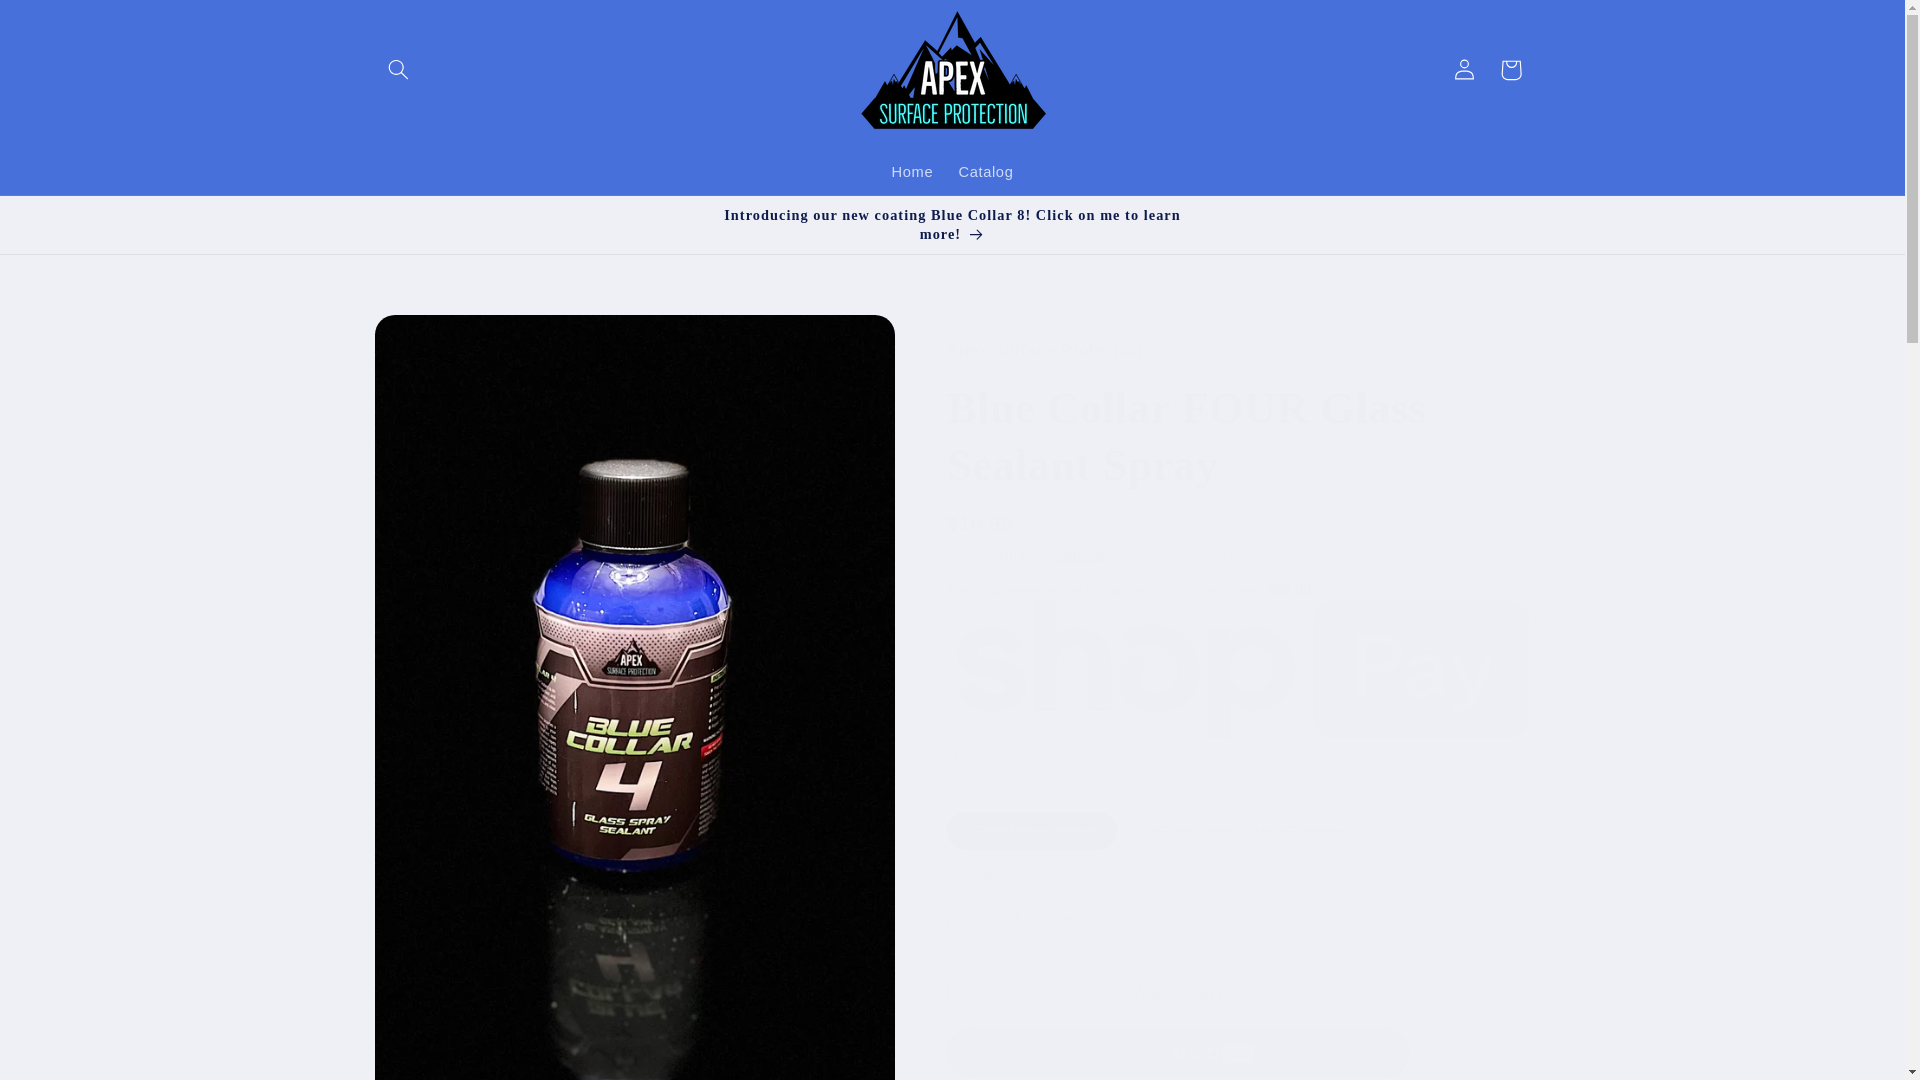 The image size is (1920, 1080). What do you see at coordinates (1065, 918) in the screenshot?
I see `Increase quantity for Blue Collar FOUR Glass Sealant Spray` at bounding box center [1065, 918].